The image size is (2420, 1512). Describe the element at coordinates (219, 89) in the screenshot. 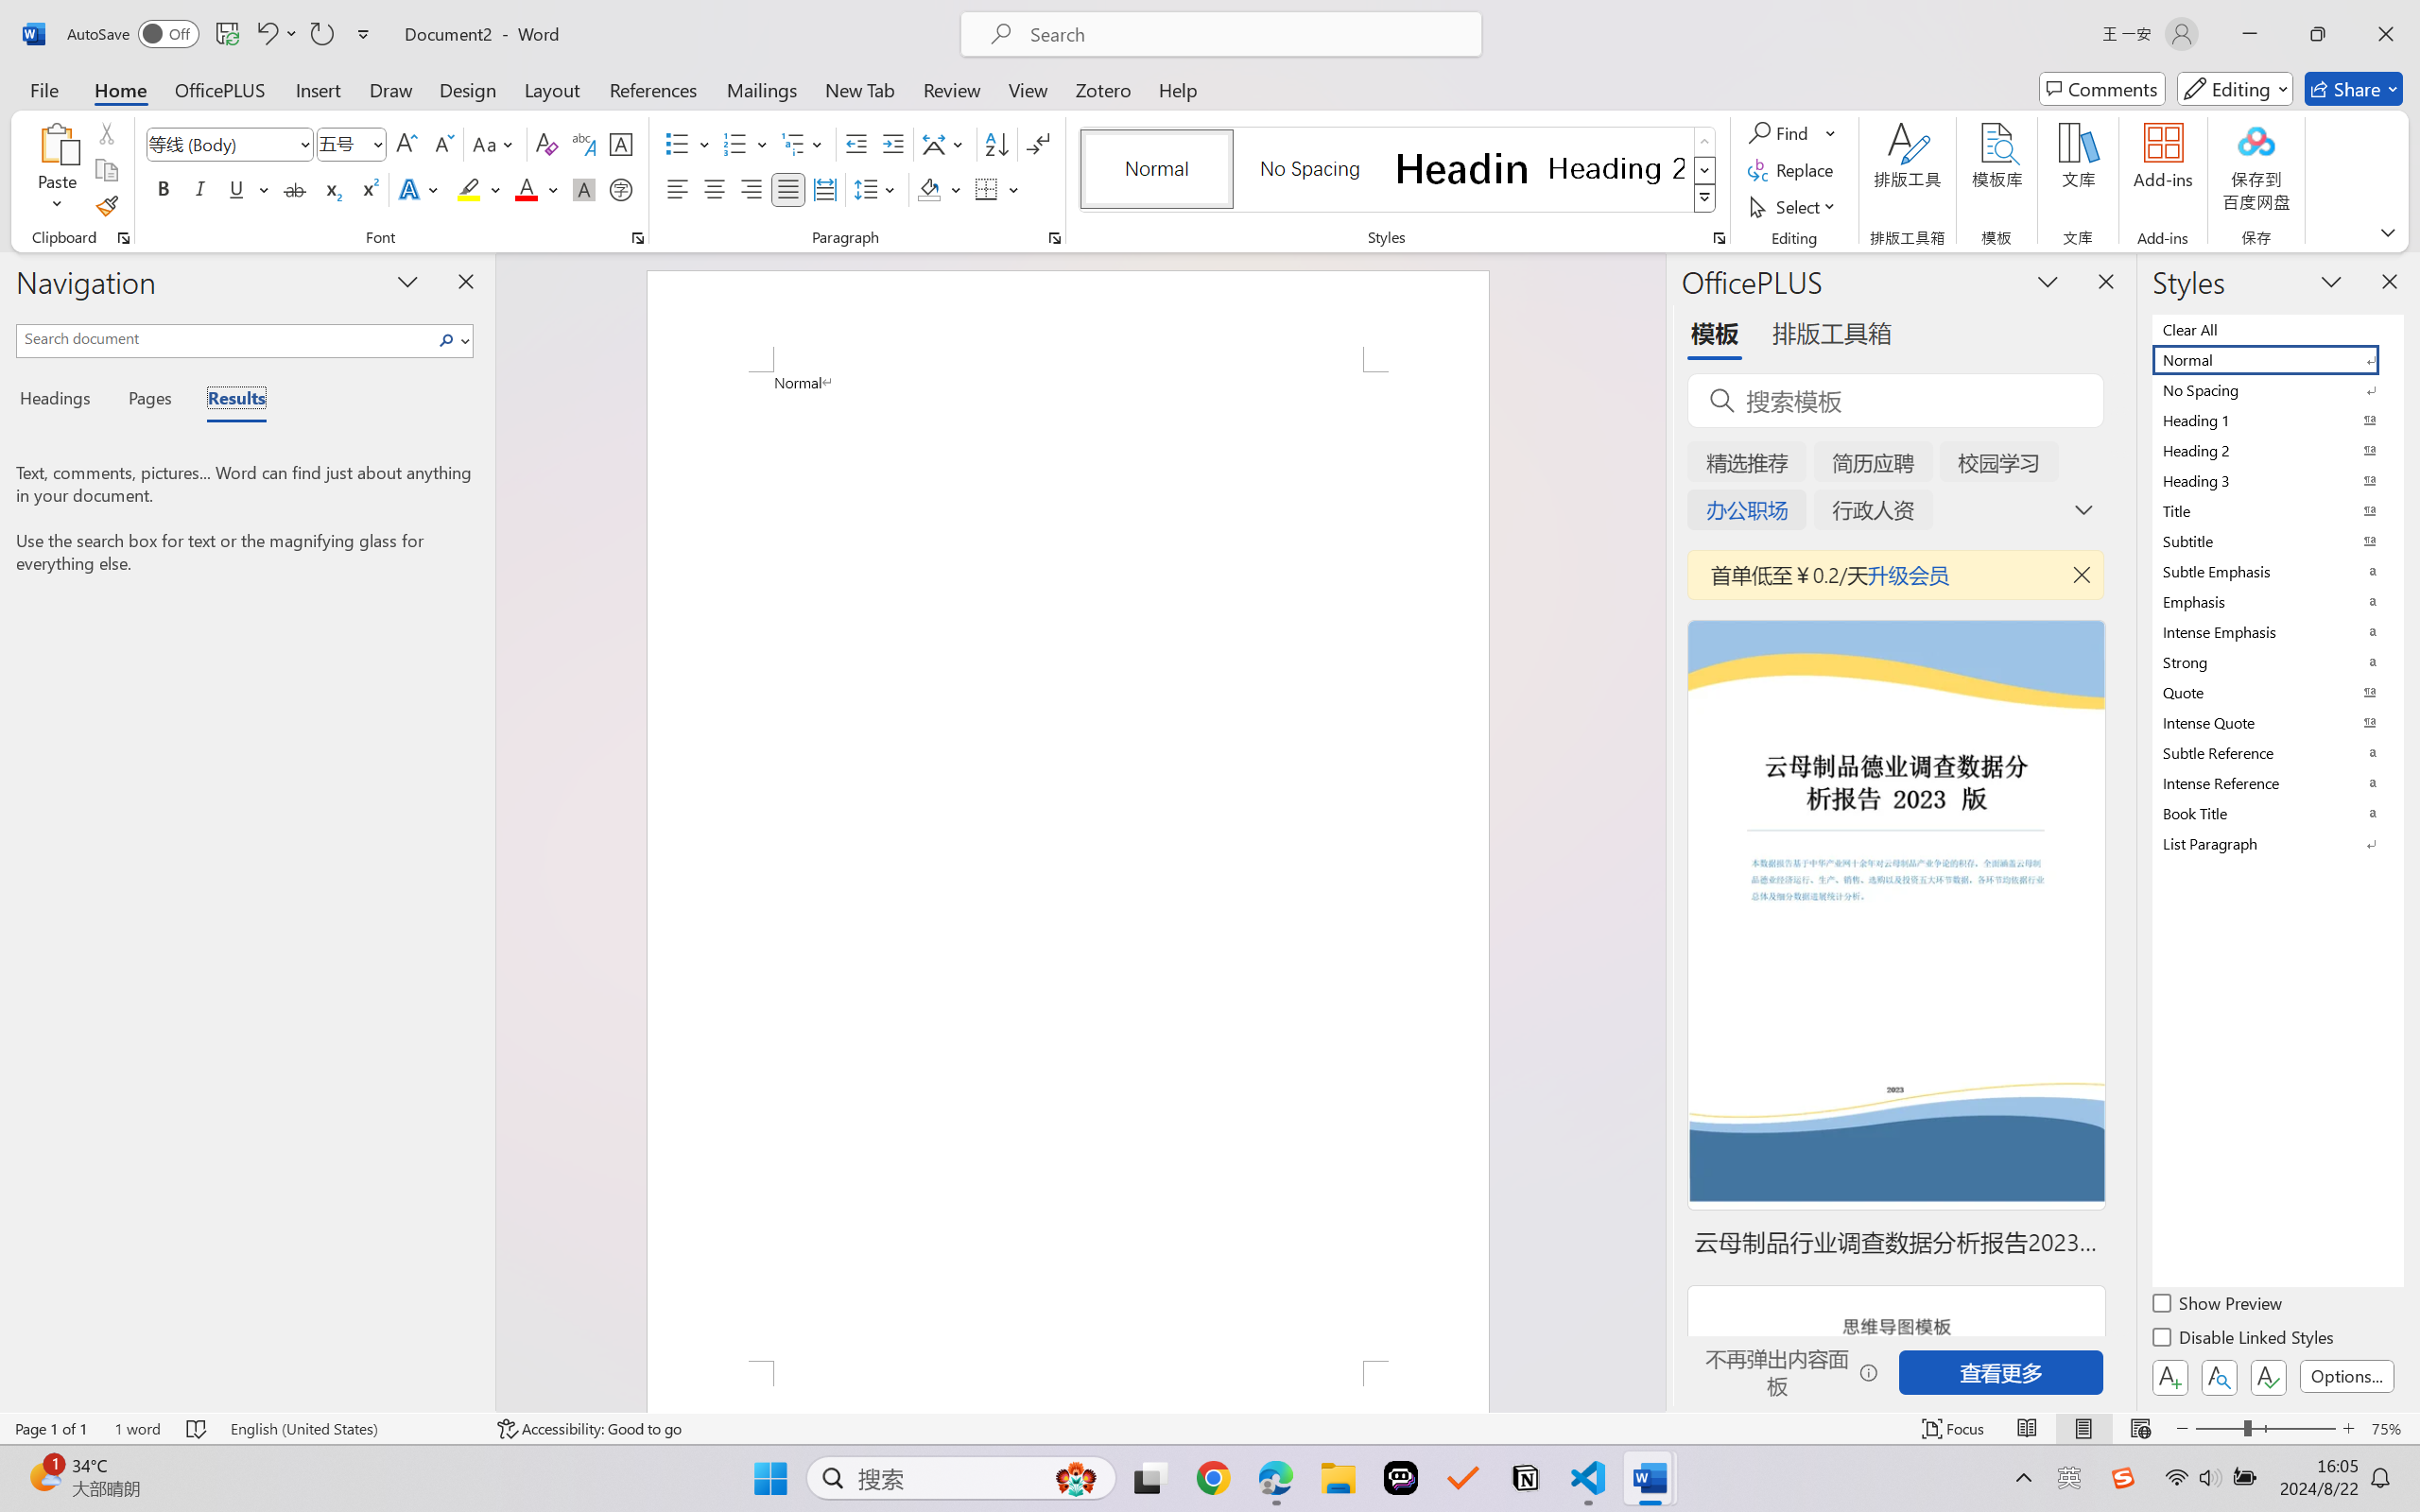

I see `OfficePLUS` at that location.